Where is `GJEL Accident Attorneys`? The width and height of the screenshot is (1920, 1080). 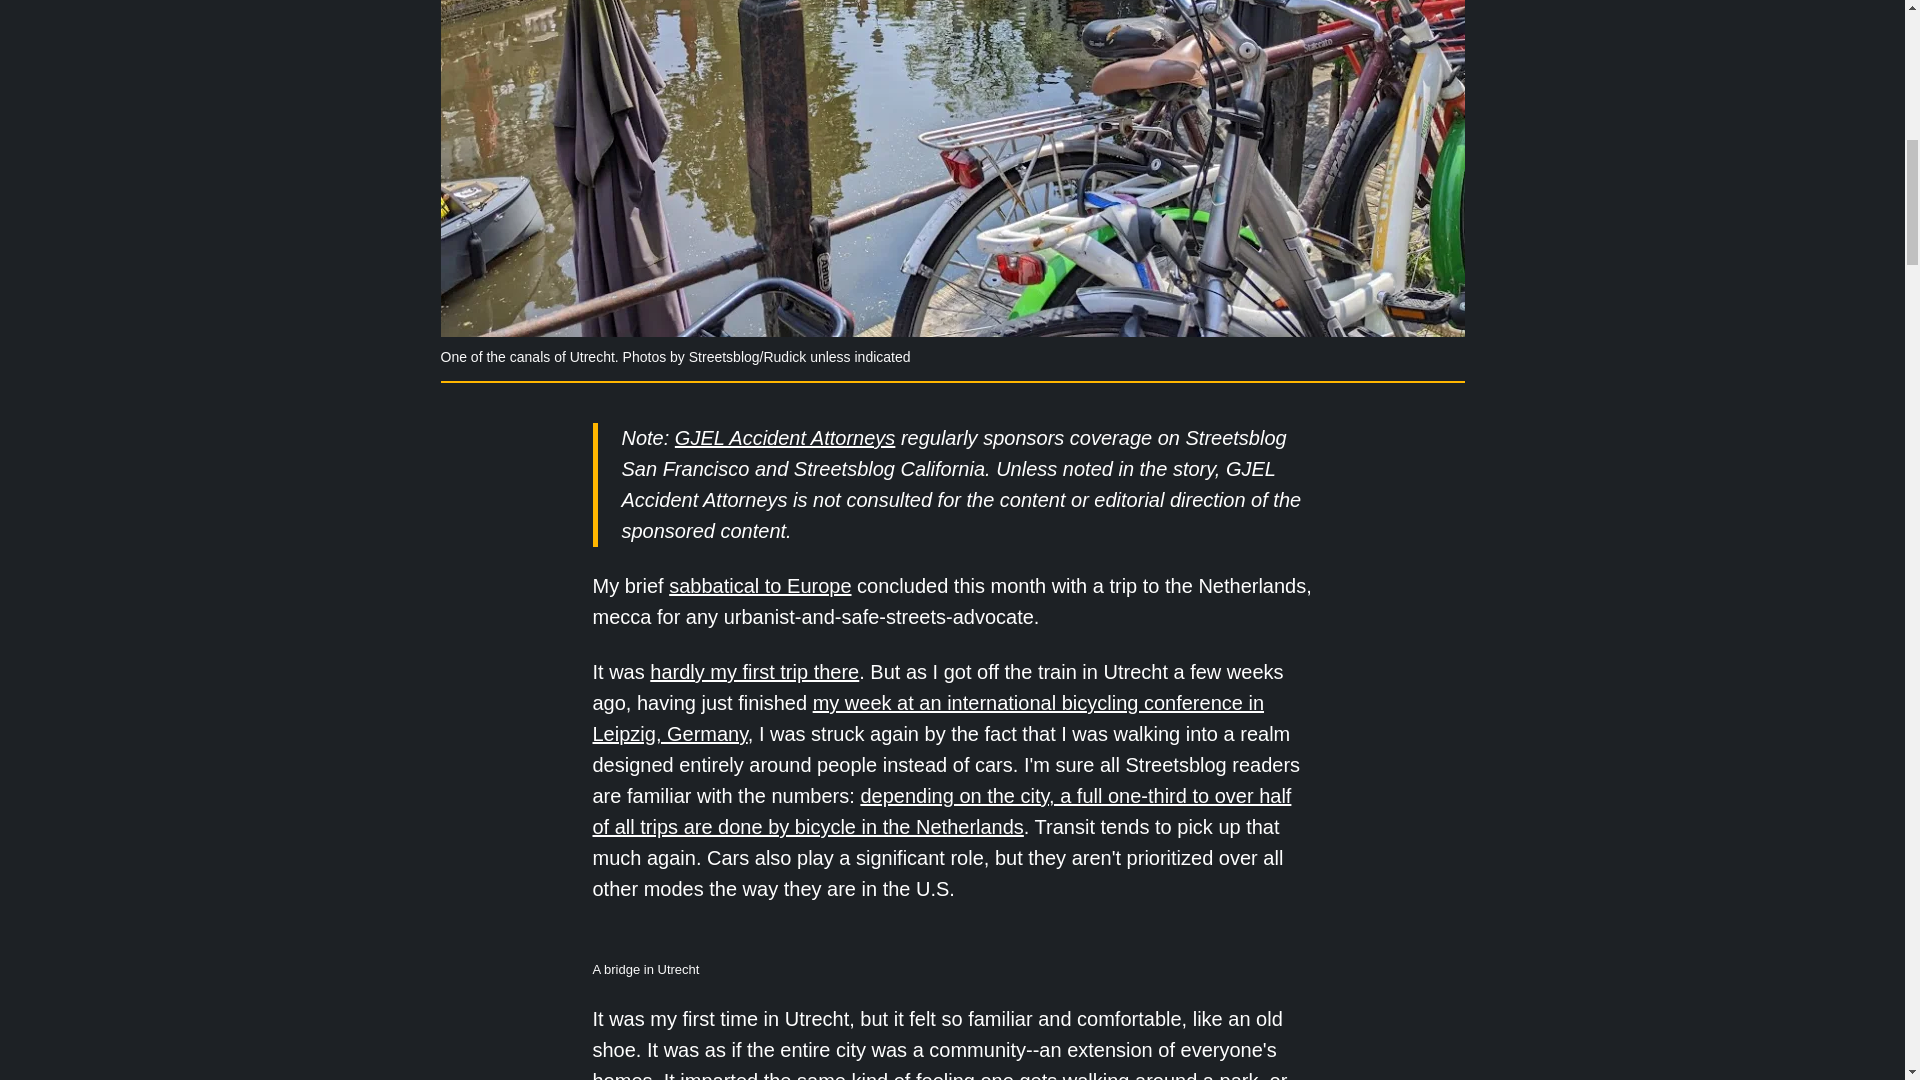
GJEL Accident Attorneys is located at coordinates (784, 438).